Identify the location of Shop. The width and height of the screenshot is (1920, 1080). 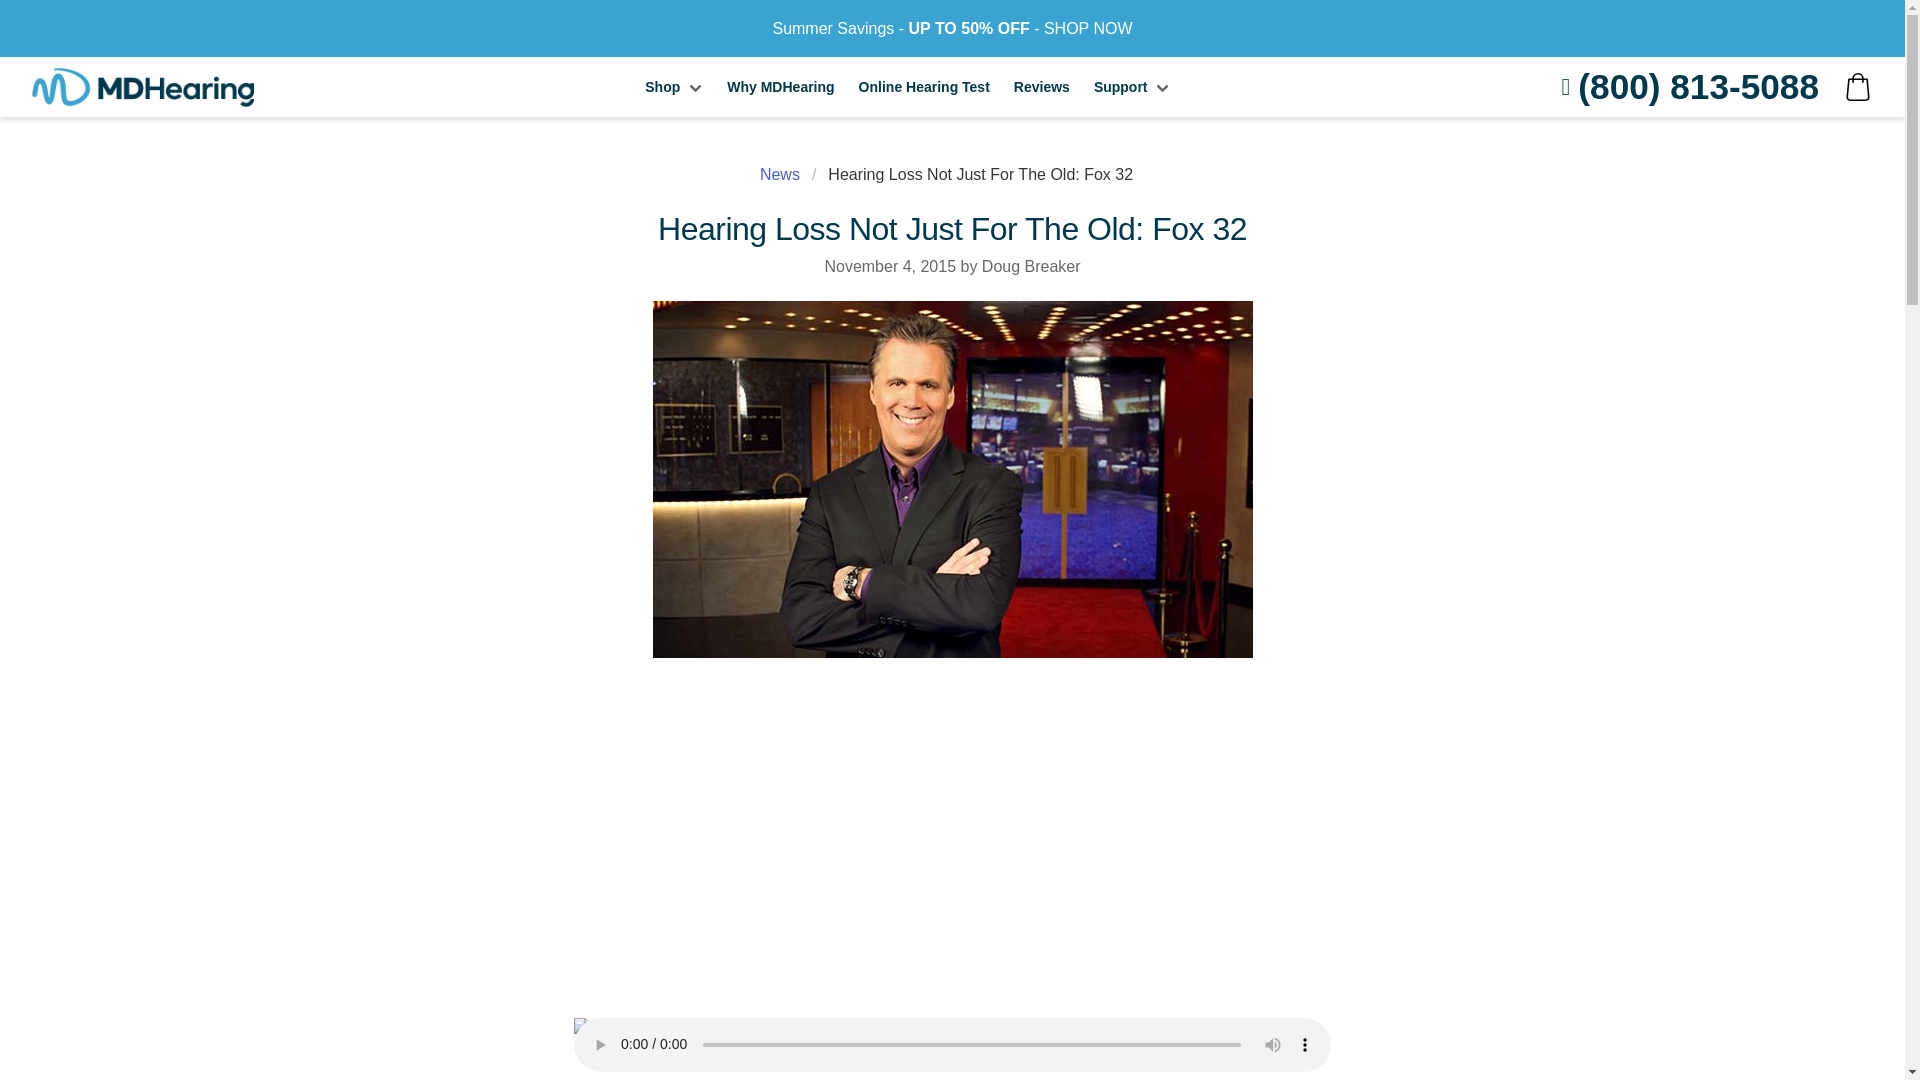
(674, 86).